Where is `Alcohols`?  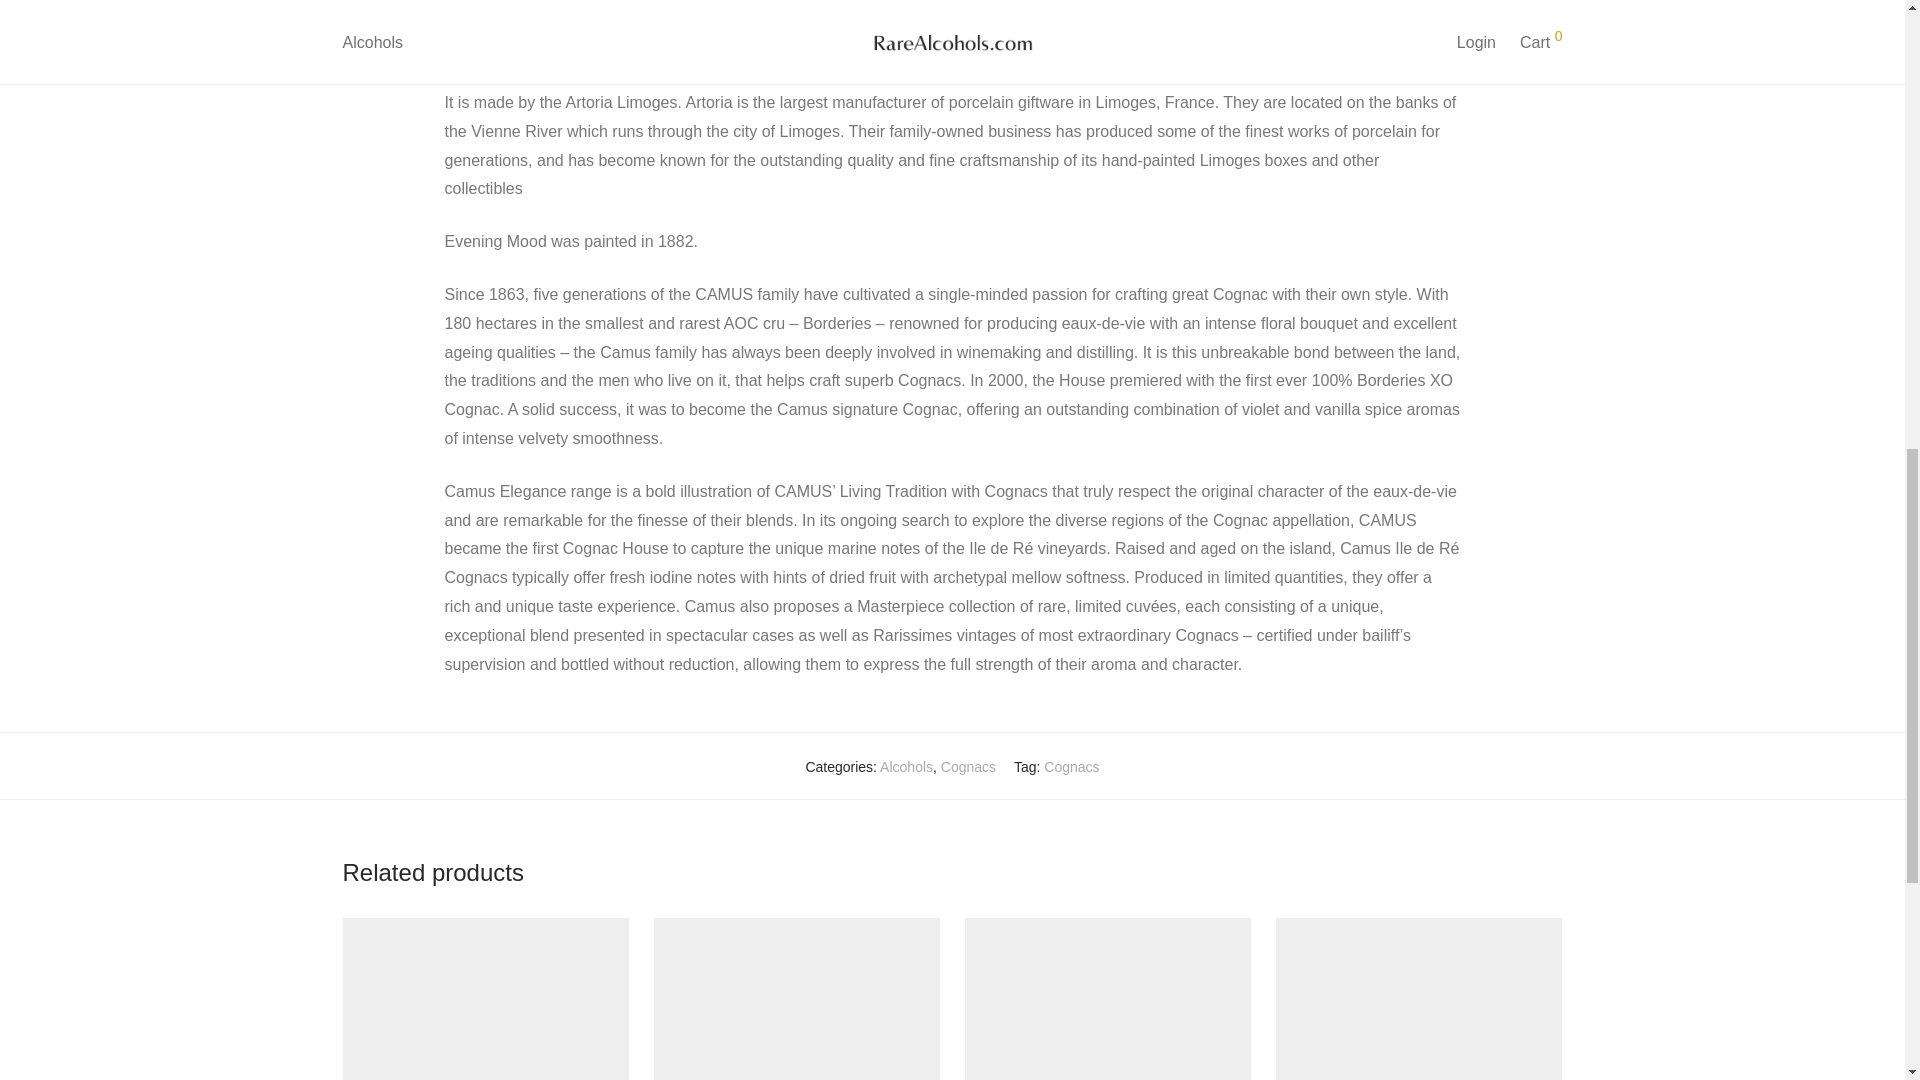 Alcohols is located at coordinates (906, 767).